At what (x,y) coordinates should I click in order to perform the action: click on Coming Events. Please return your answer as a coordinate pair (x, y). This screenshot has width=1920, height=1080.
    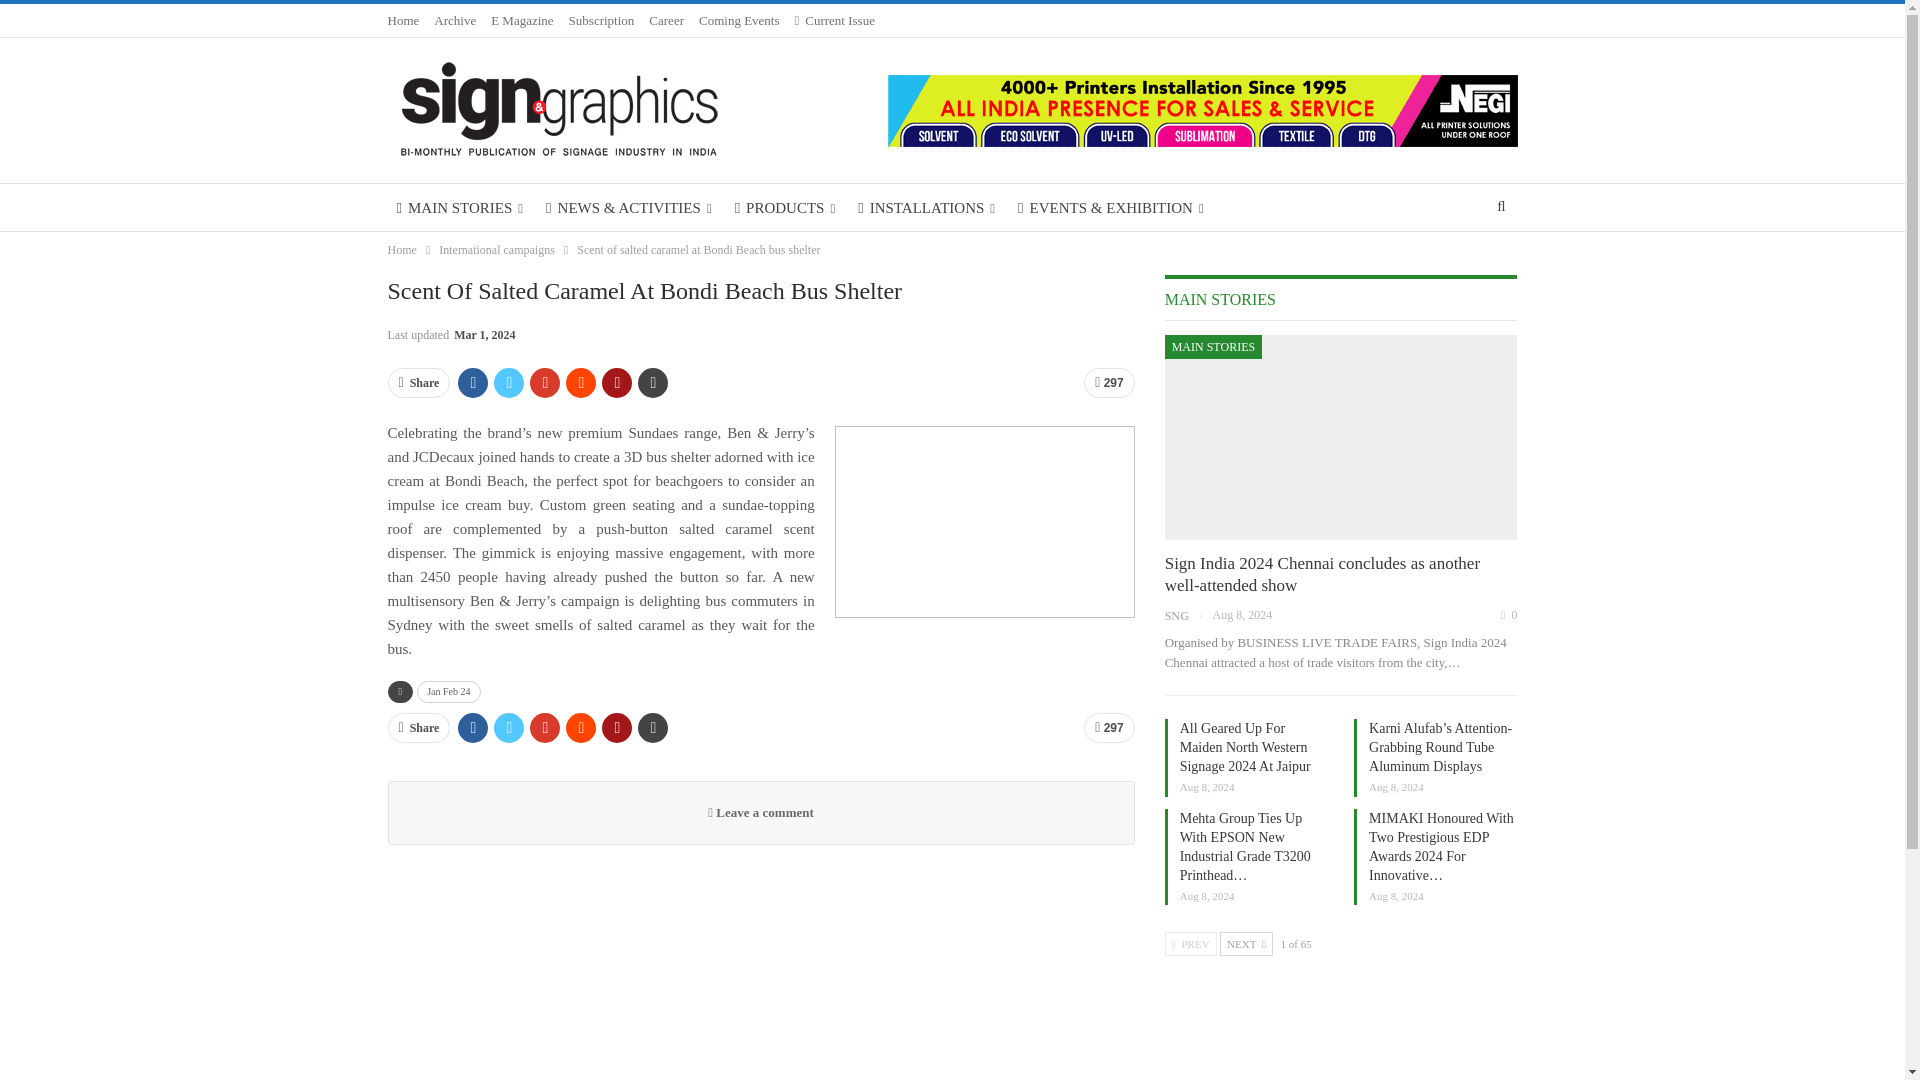
    Looking at the image, I should click on (738, 20).